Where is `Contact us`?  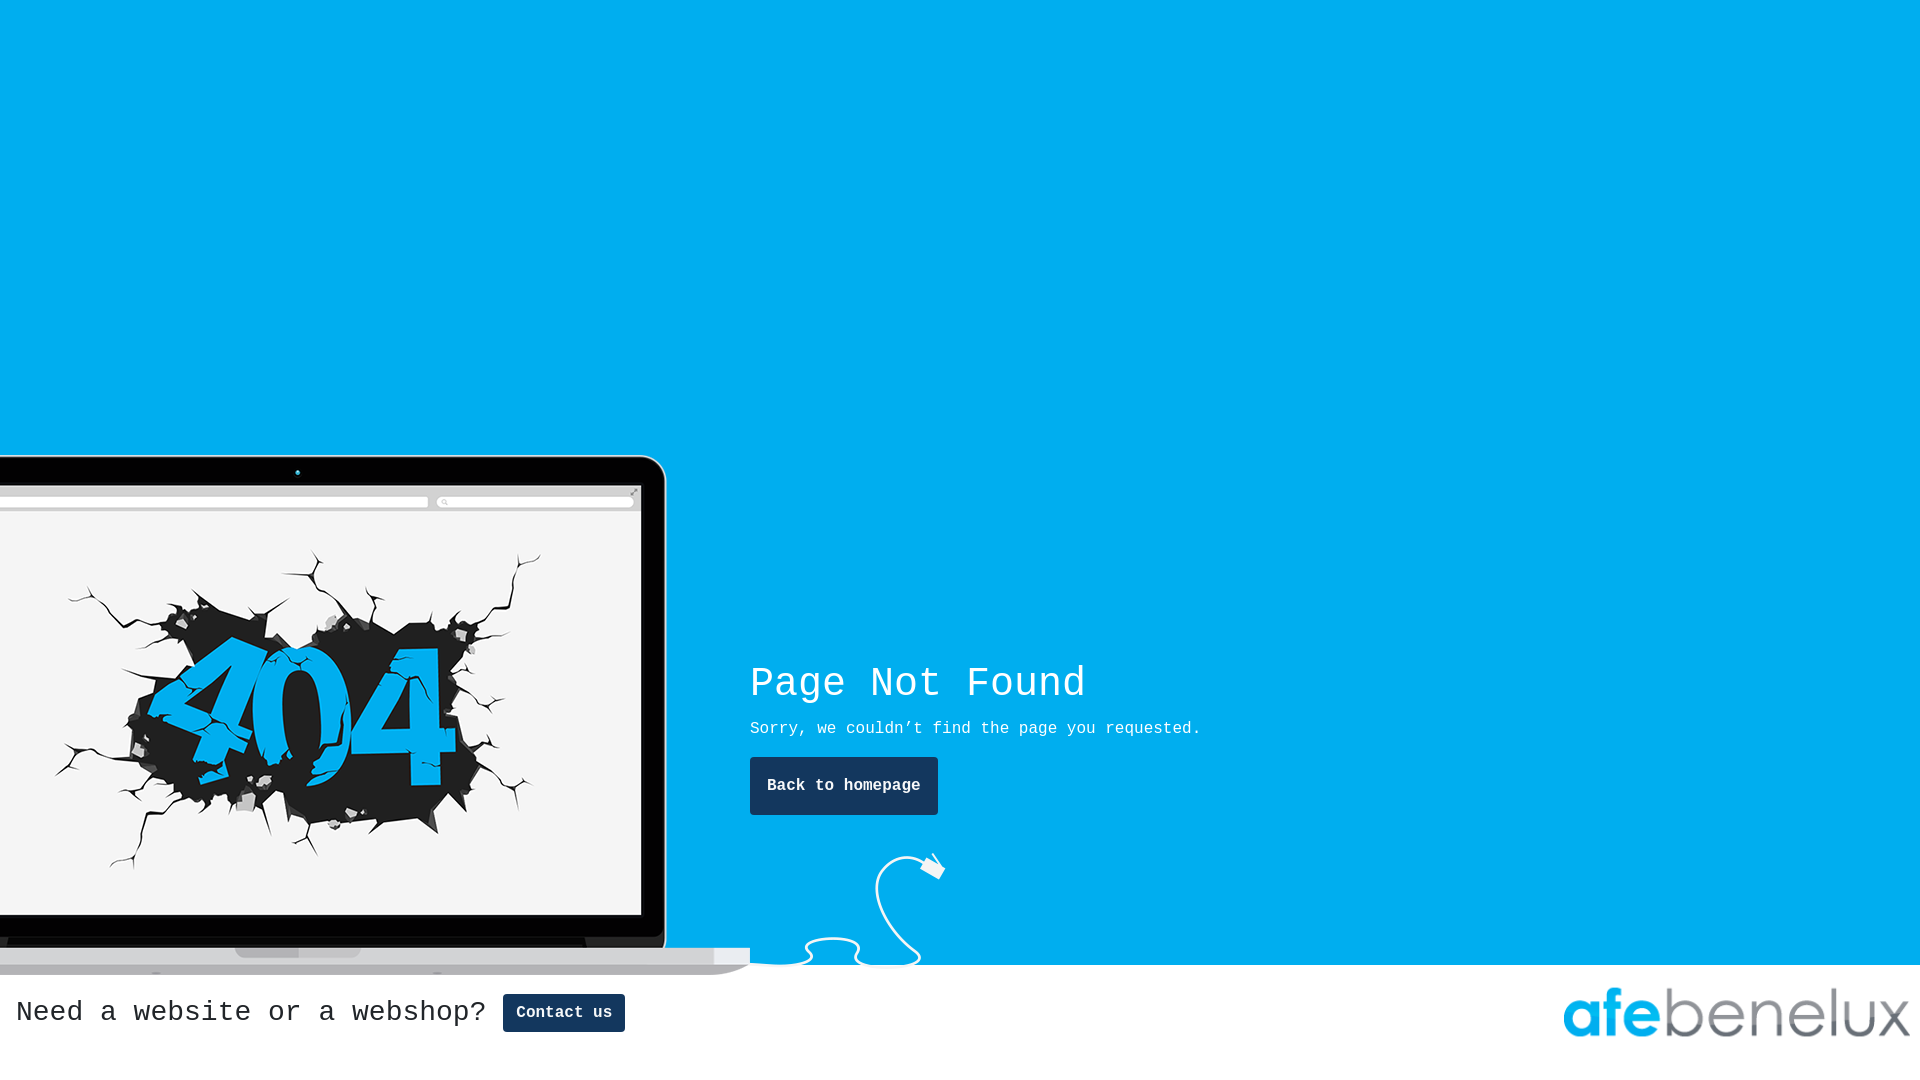 Contact us is located at coordinates (564, 1013).